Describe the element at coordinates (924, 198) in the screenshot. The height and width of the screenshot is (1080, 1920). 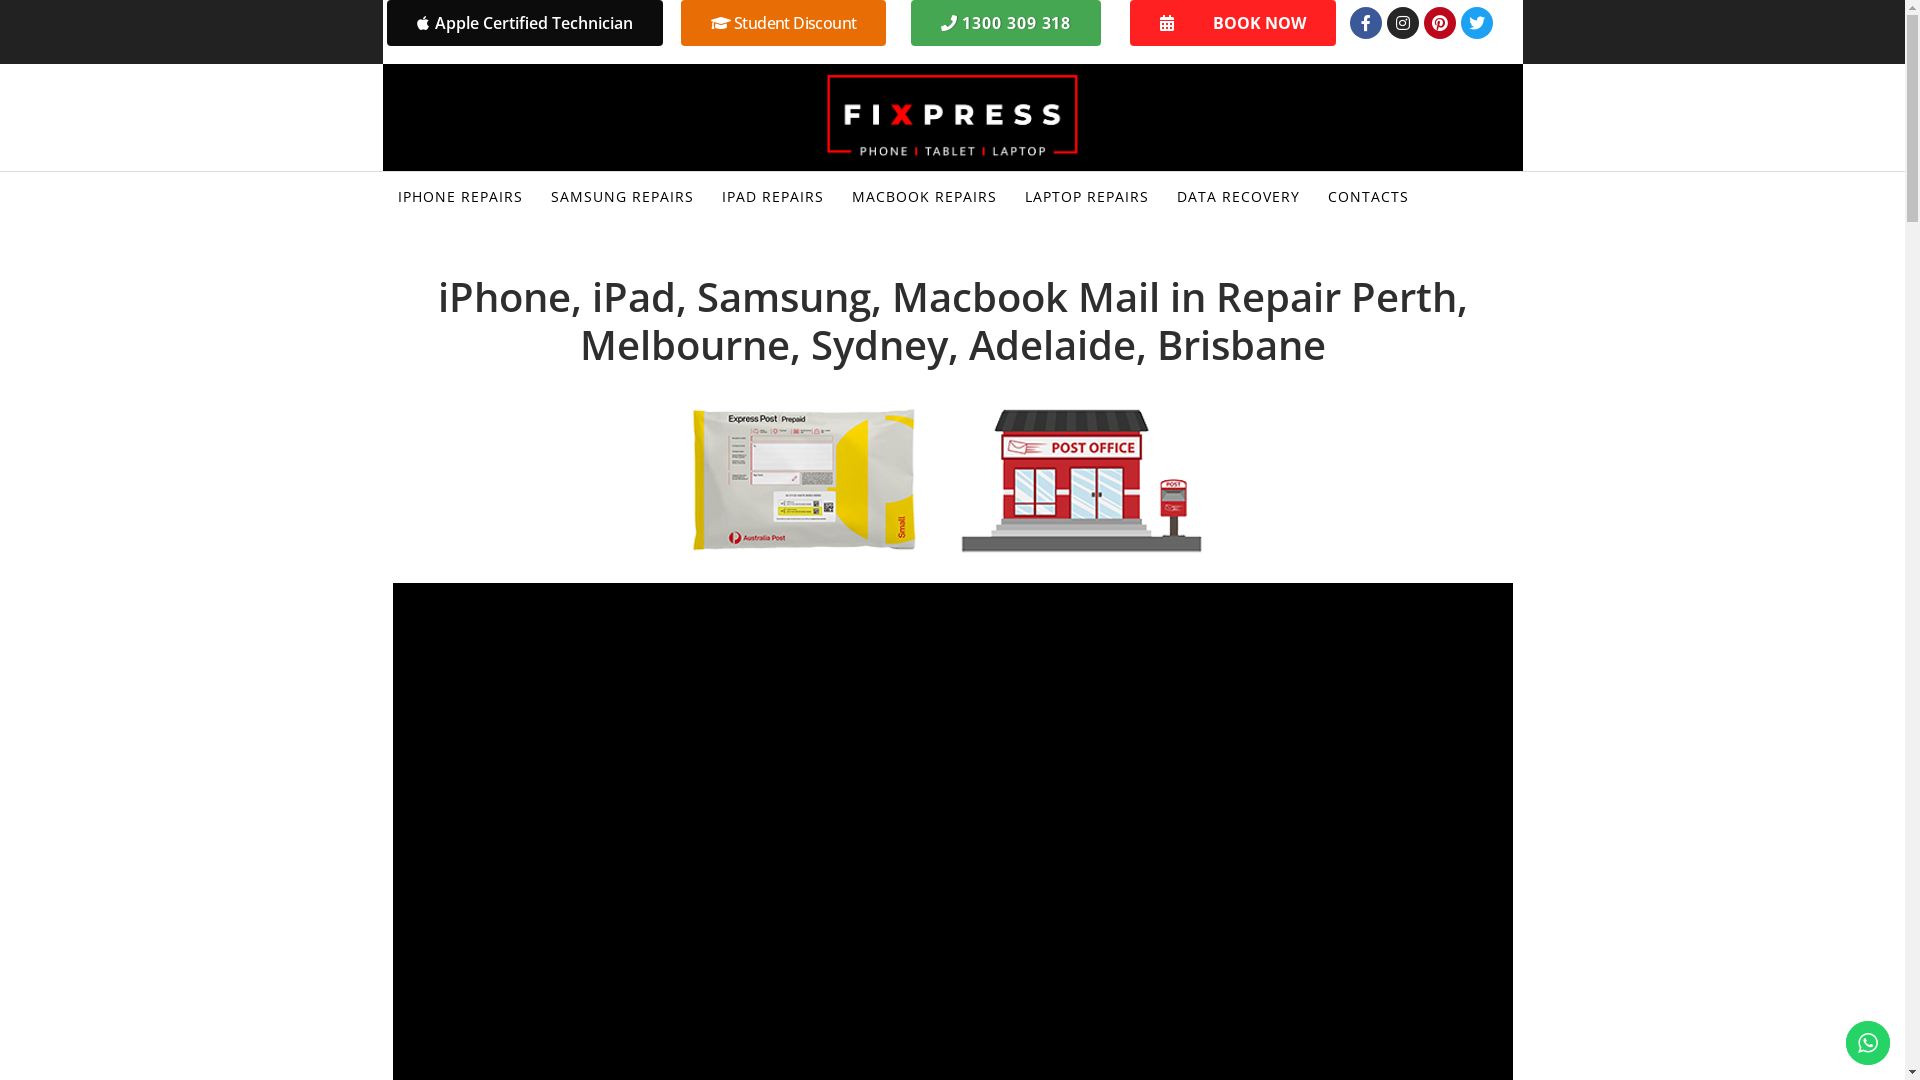
I see `MACBOOK REPAIRS` at that location.